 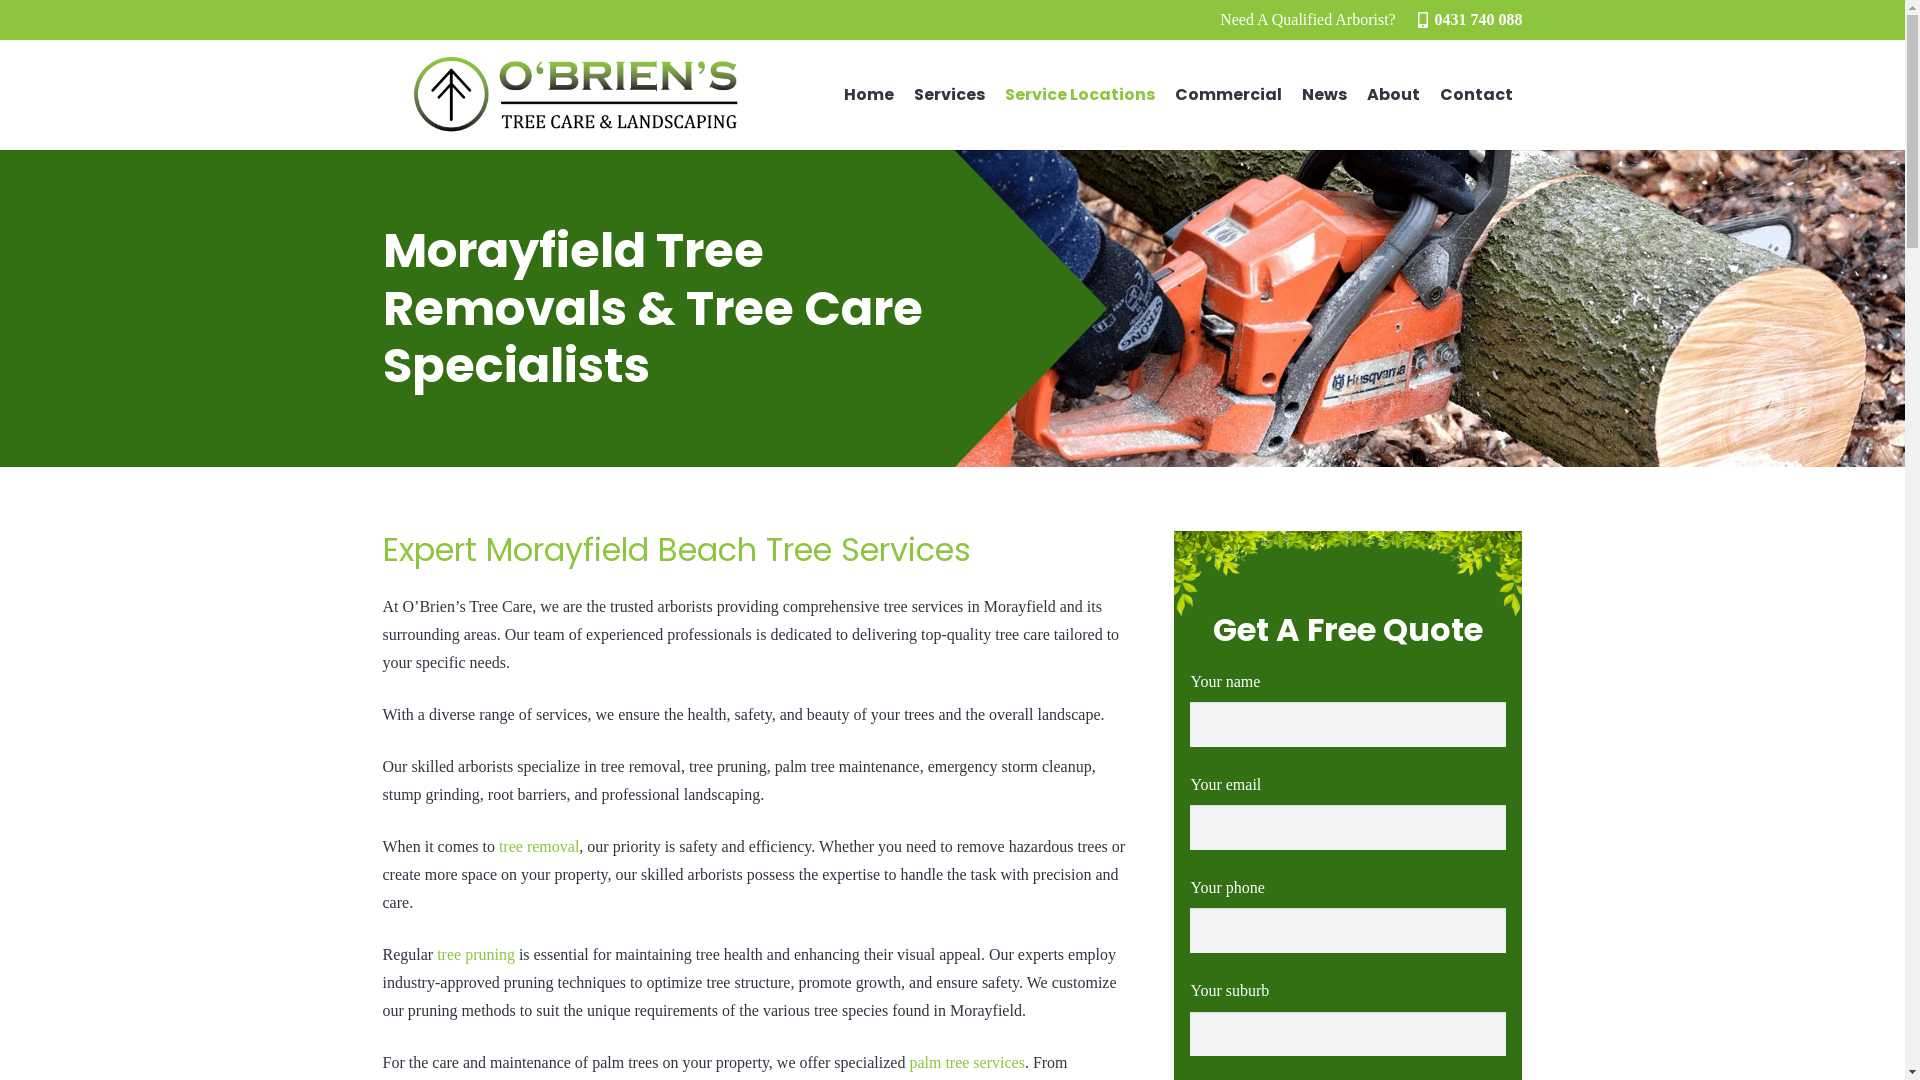 What do you see at coordinates (869, 95) in the screenshot?
I see `Home` at bounding box center [869, 95].